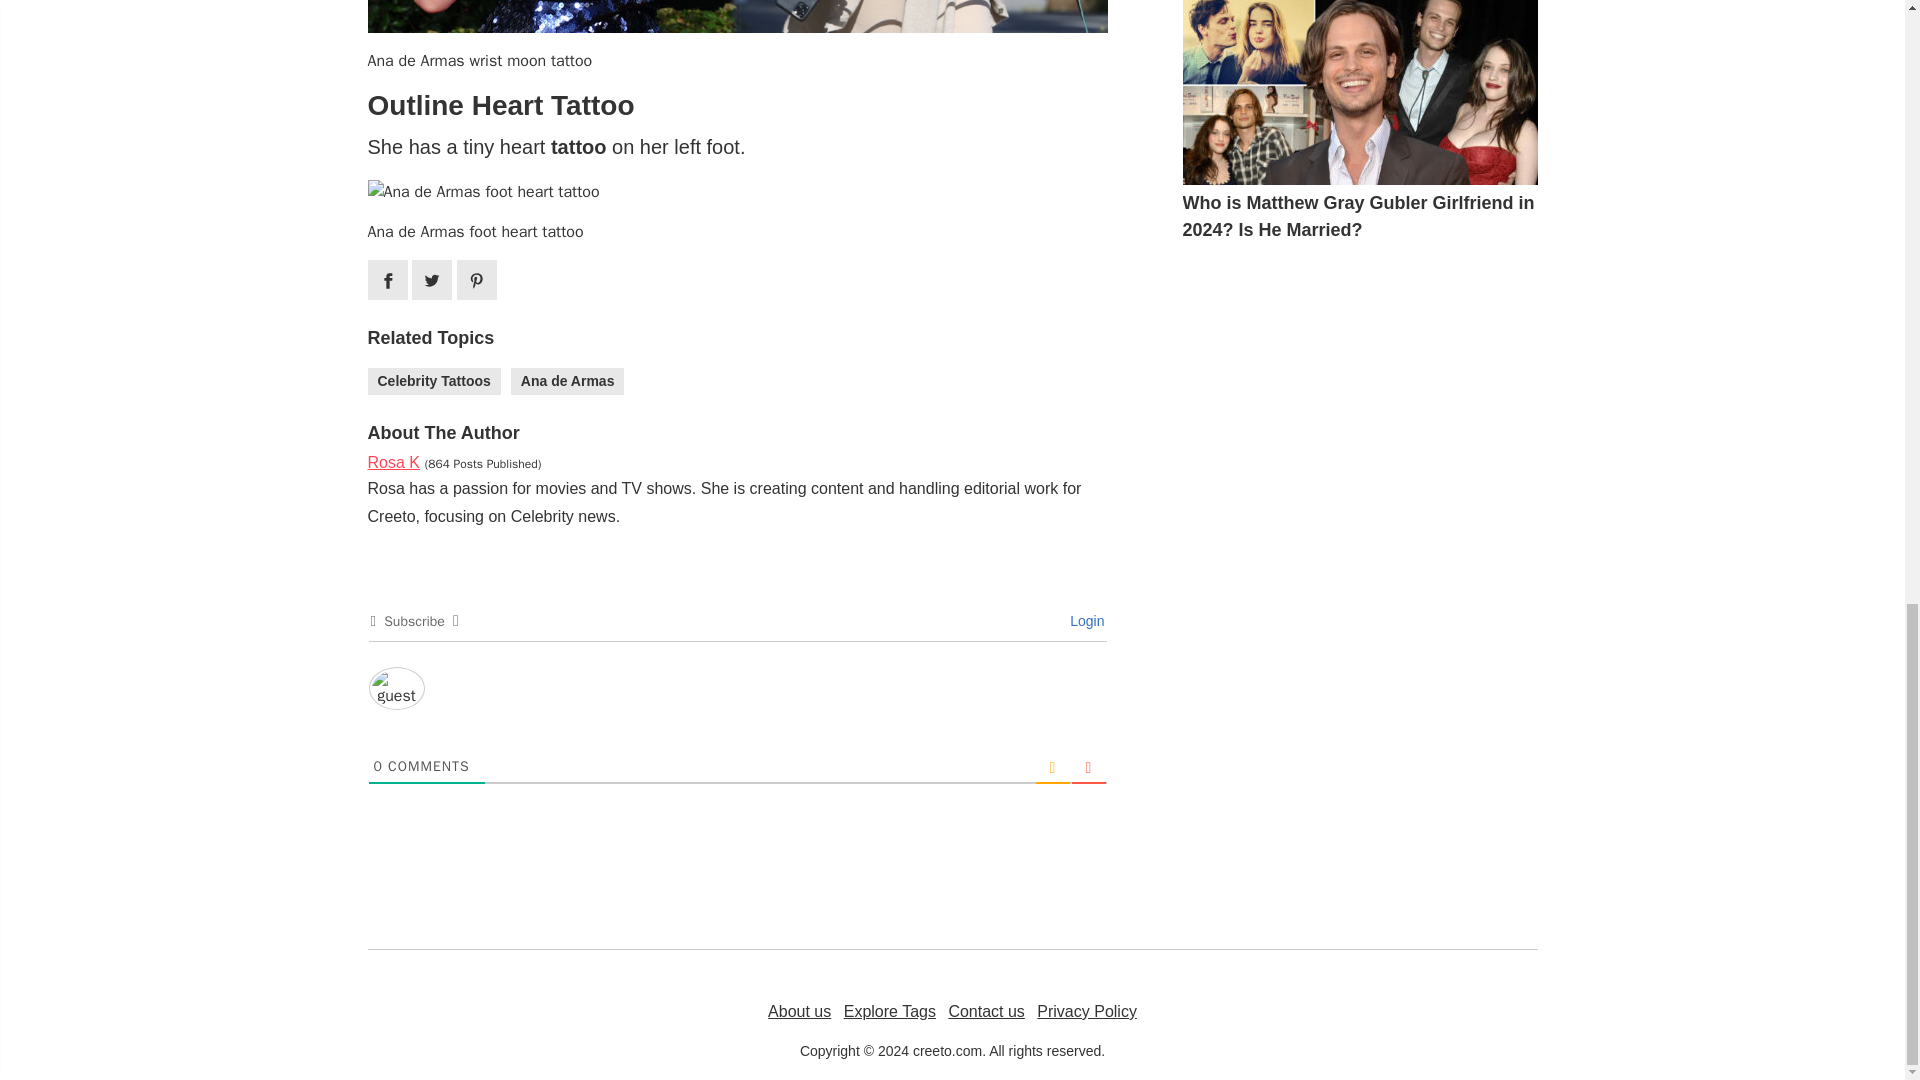  Describe the element at coordinates (394, 462) in the screenshot. I see `Posts by Rosa K` at that location.